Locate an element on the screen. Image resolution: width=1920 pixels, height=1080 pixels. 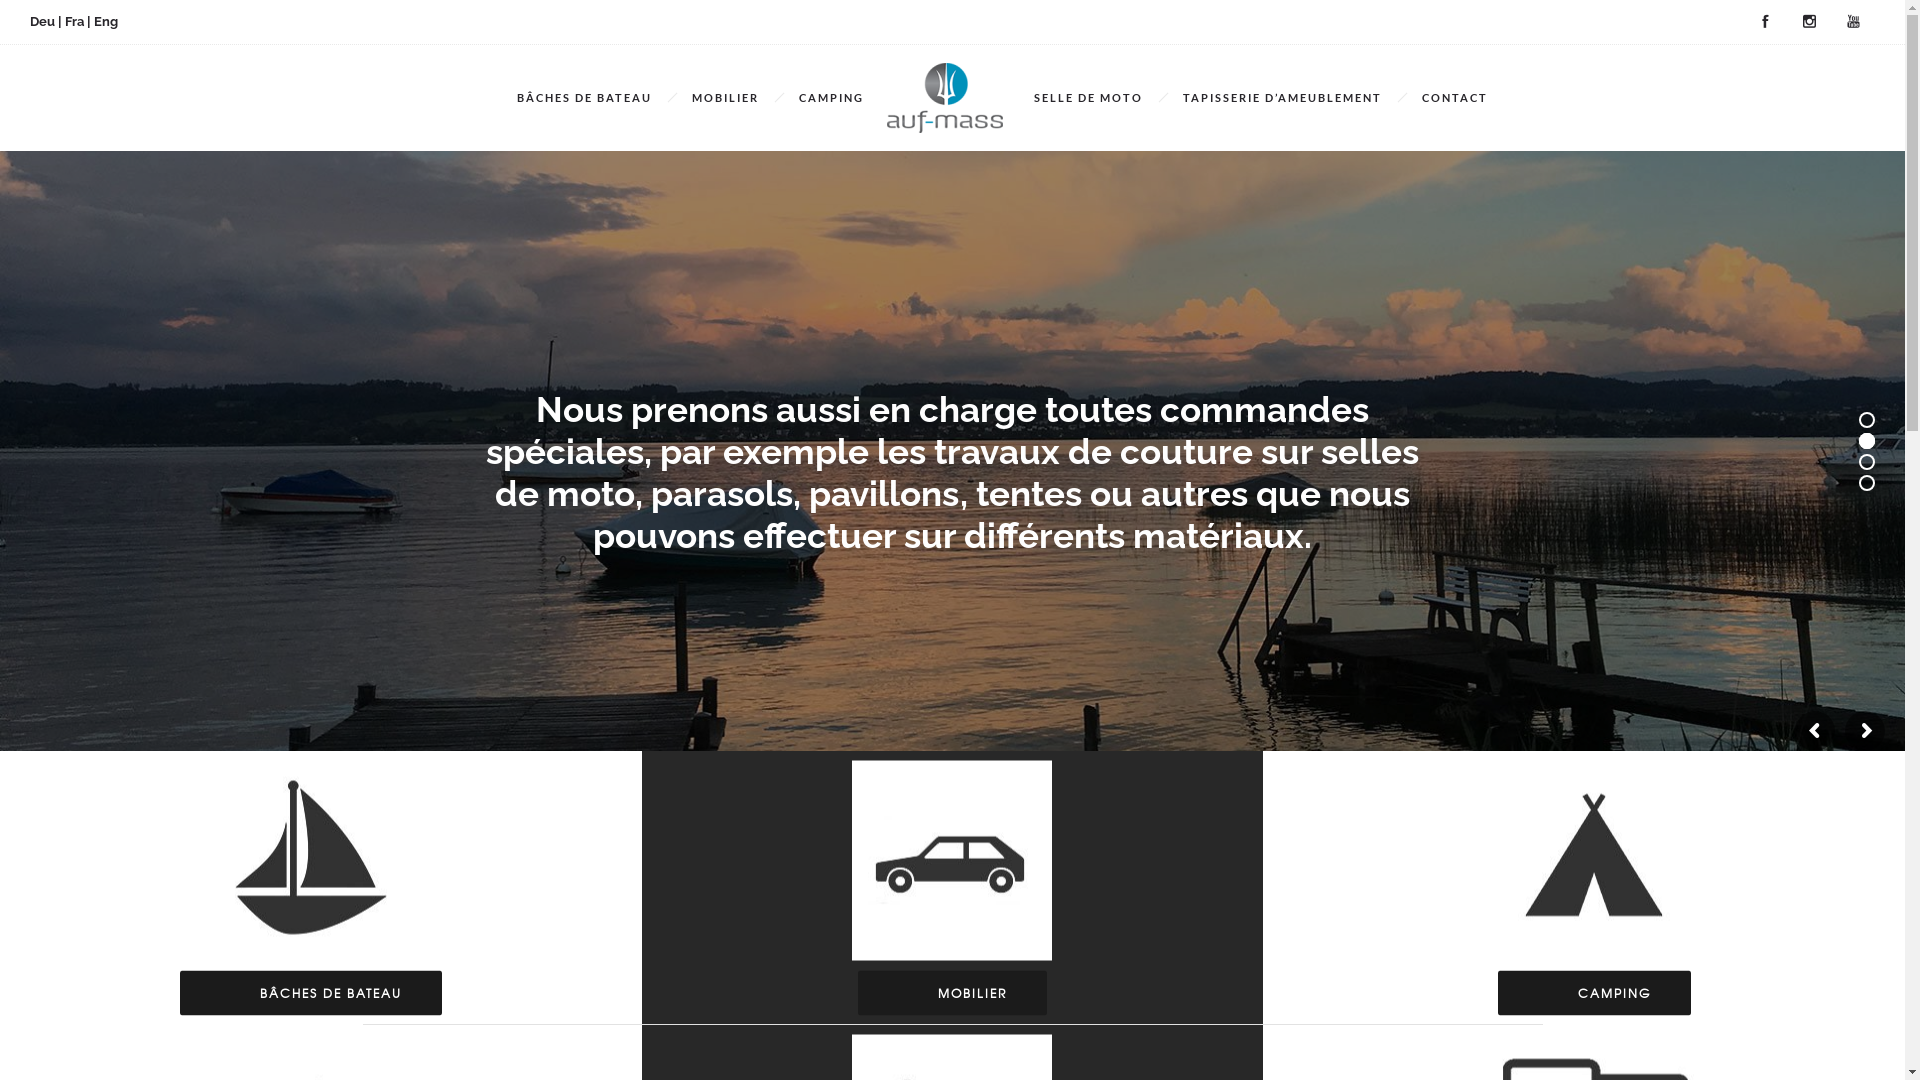
YouTube is located at coordinates (1853, 22).